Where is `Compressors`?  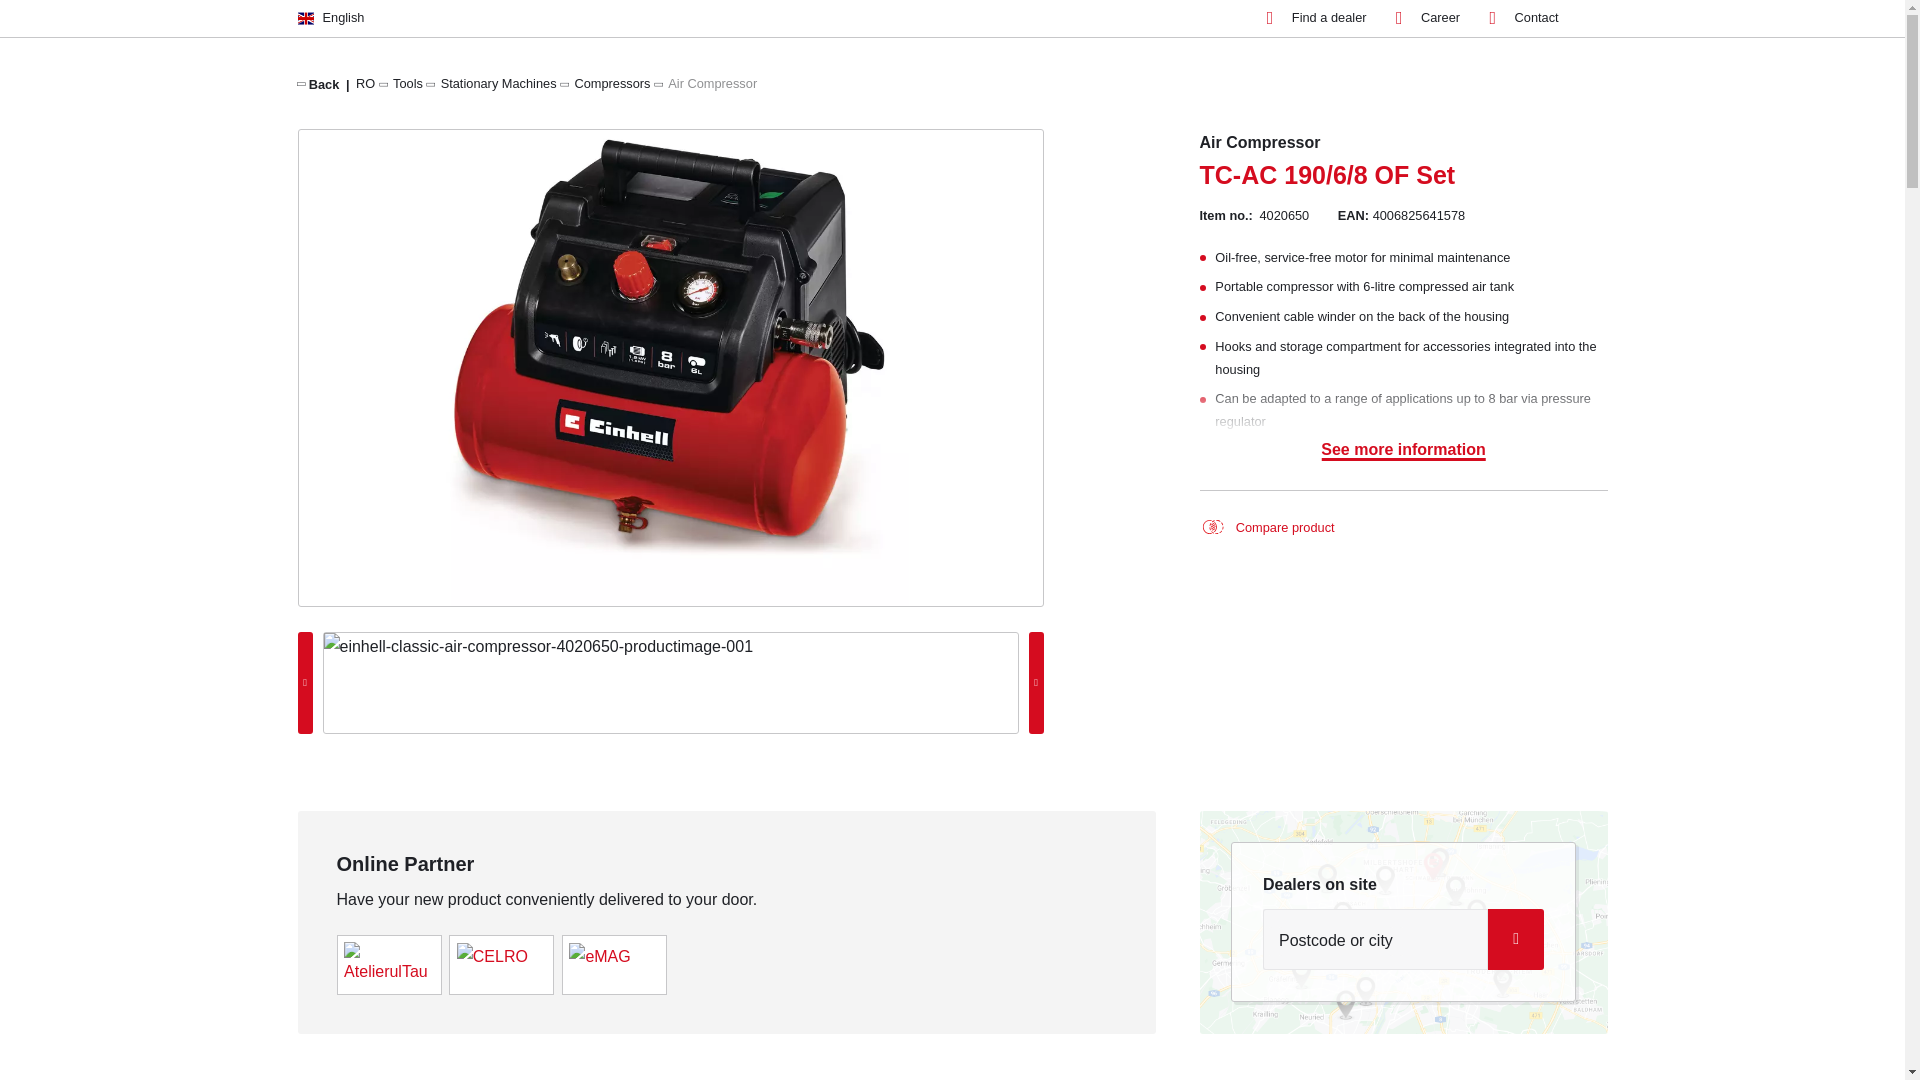
Compressors is located at coordinates (612, 82).